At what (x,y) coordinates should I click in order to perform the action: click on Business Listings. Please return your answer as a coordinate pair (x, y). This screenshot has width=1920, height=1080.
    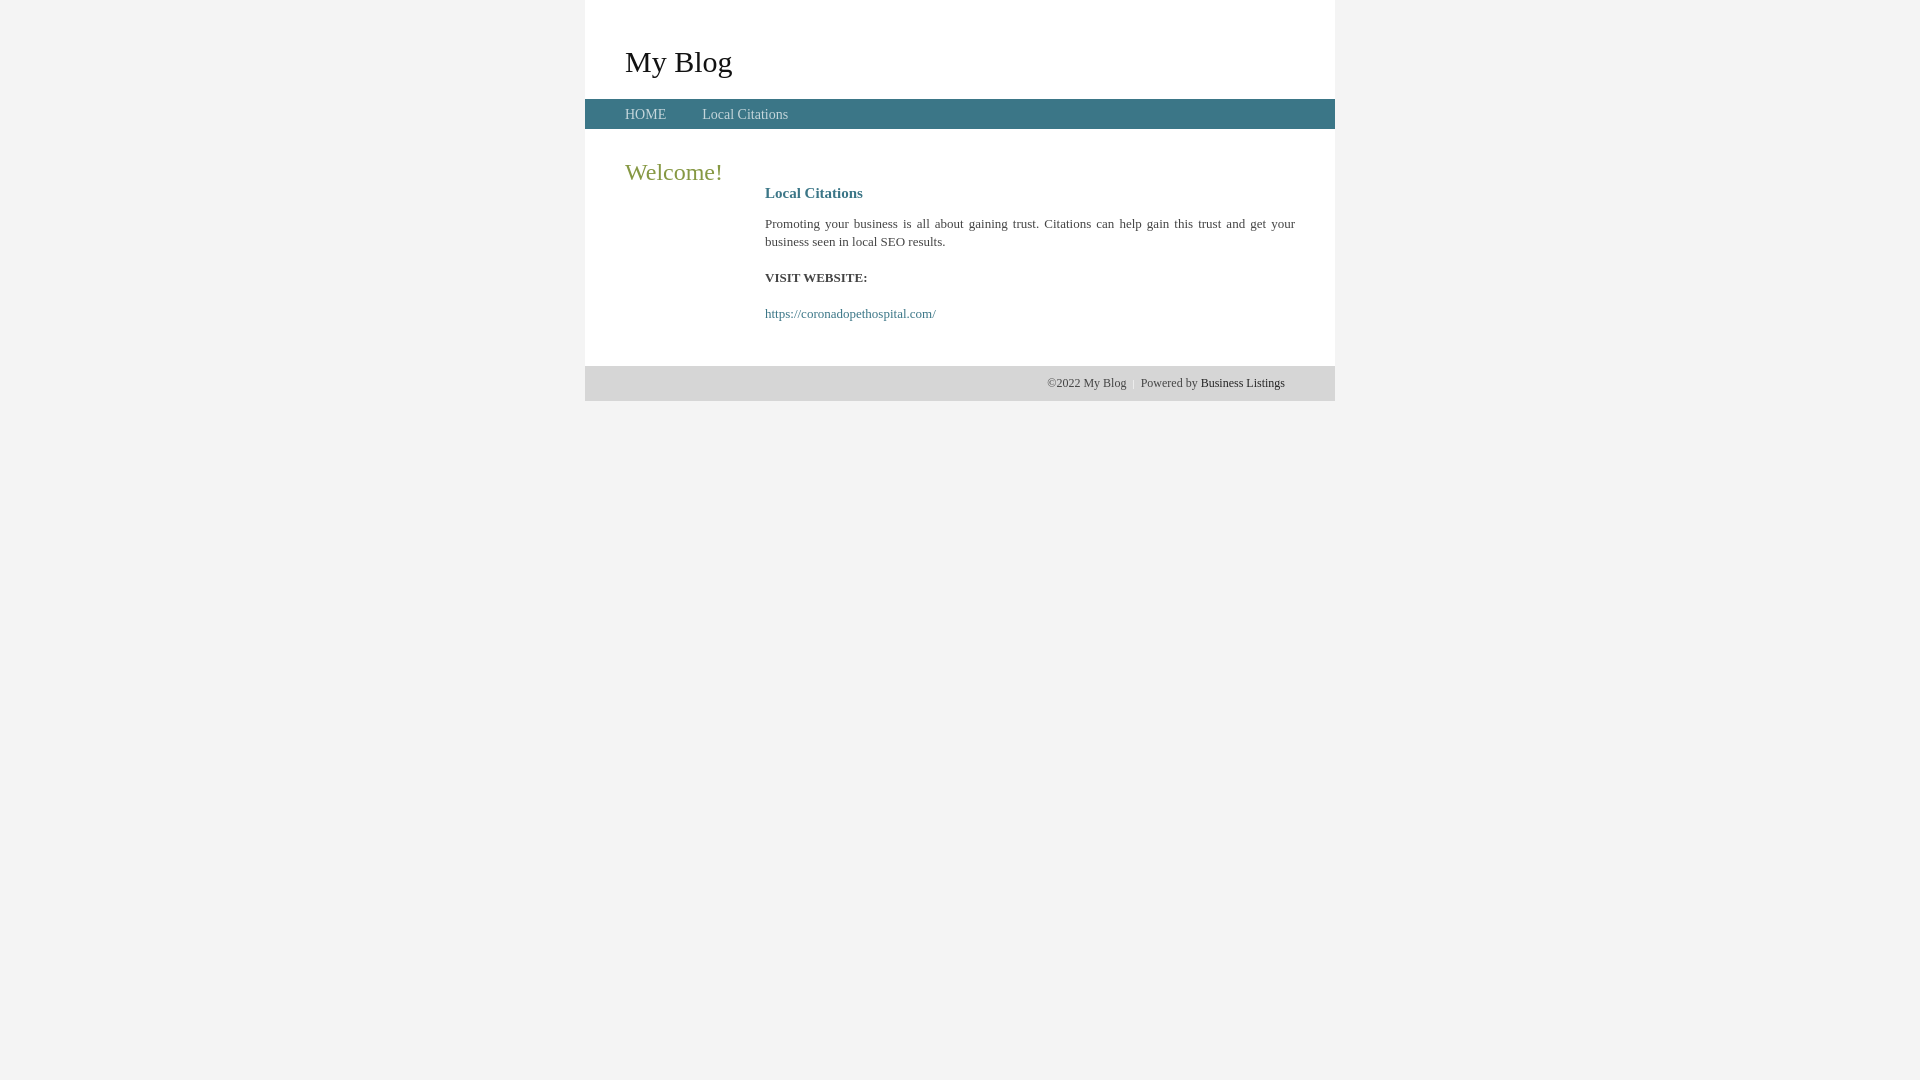
    Looking at the image, I should click on (1243, 383).